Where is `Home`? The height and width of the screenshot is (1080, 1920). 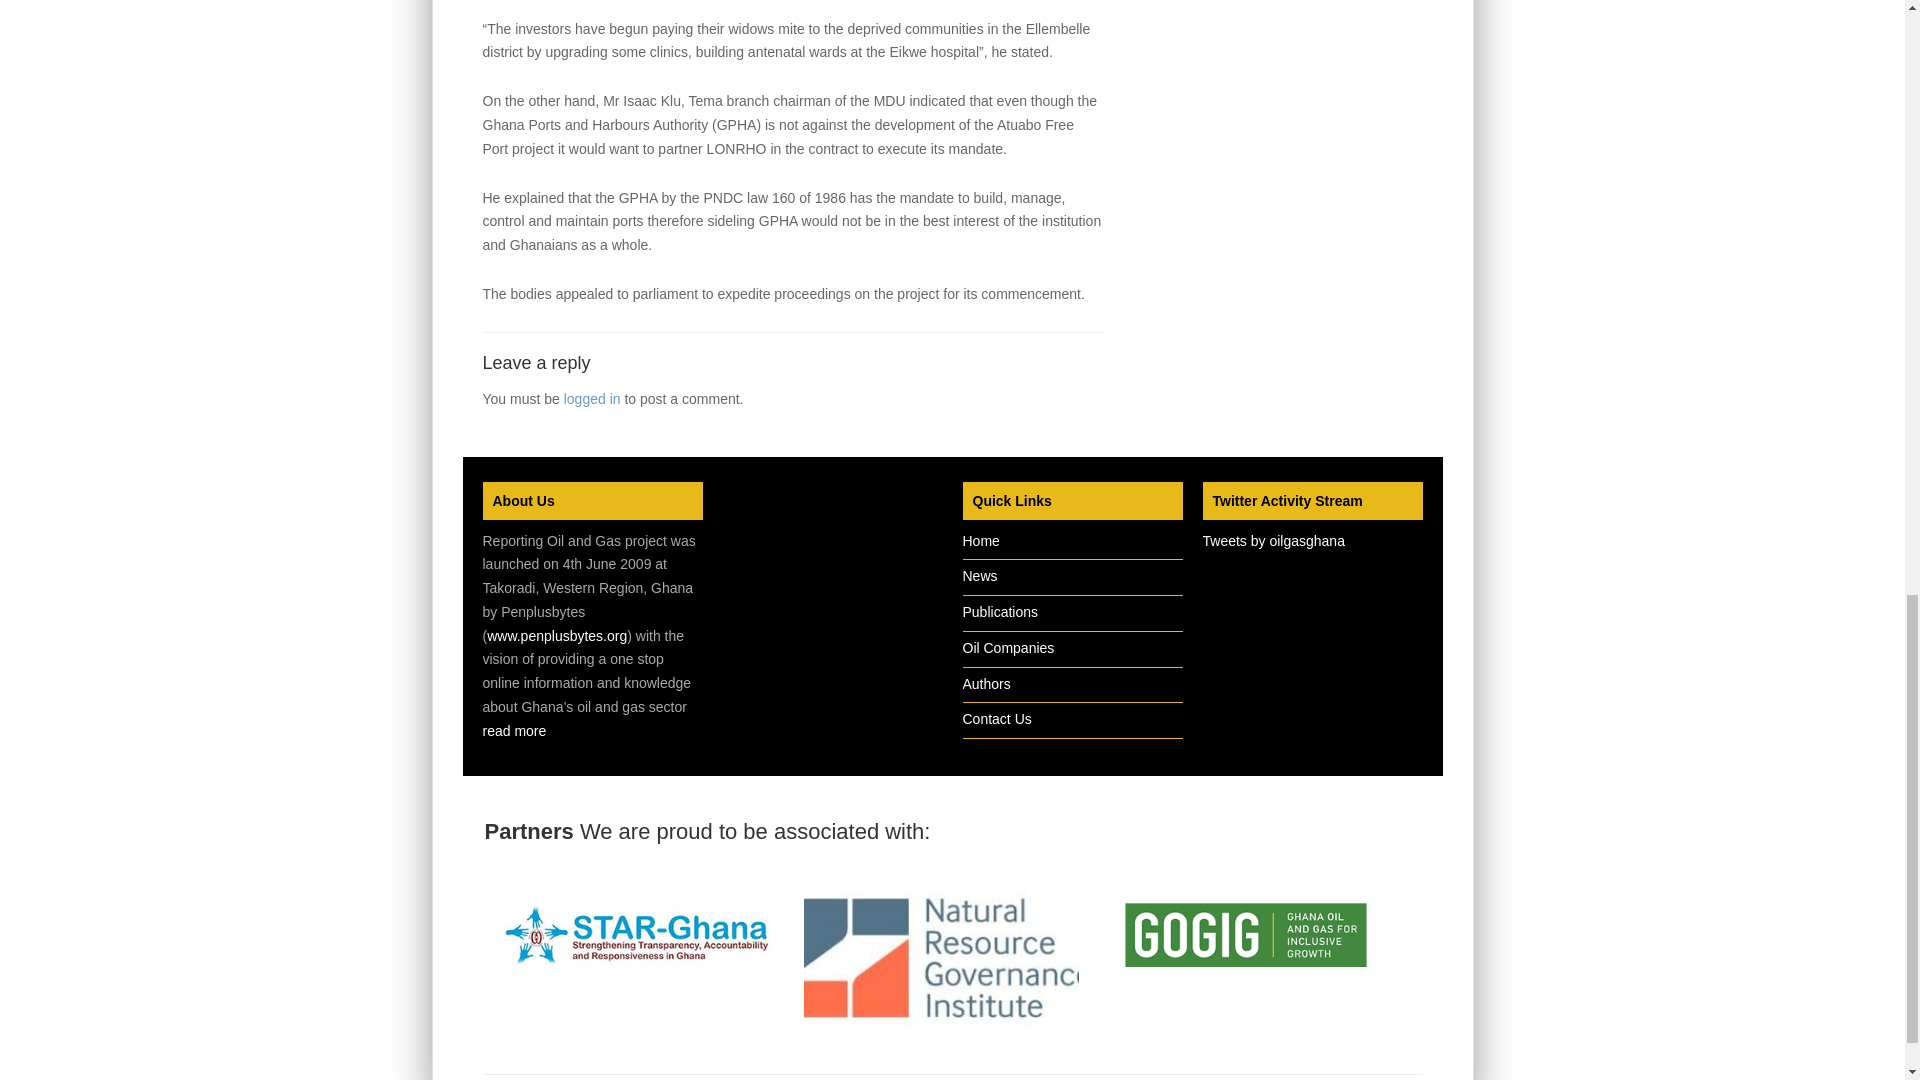 Home is located at coordinates (980, 540).